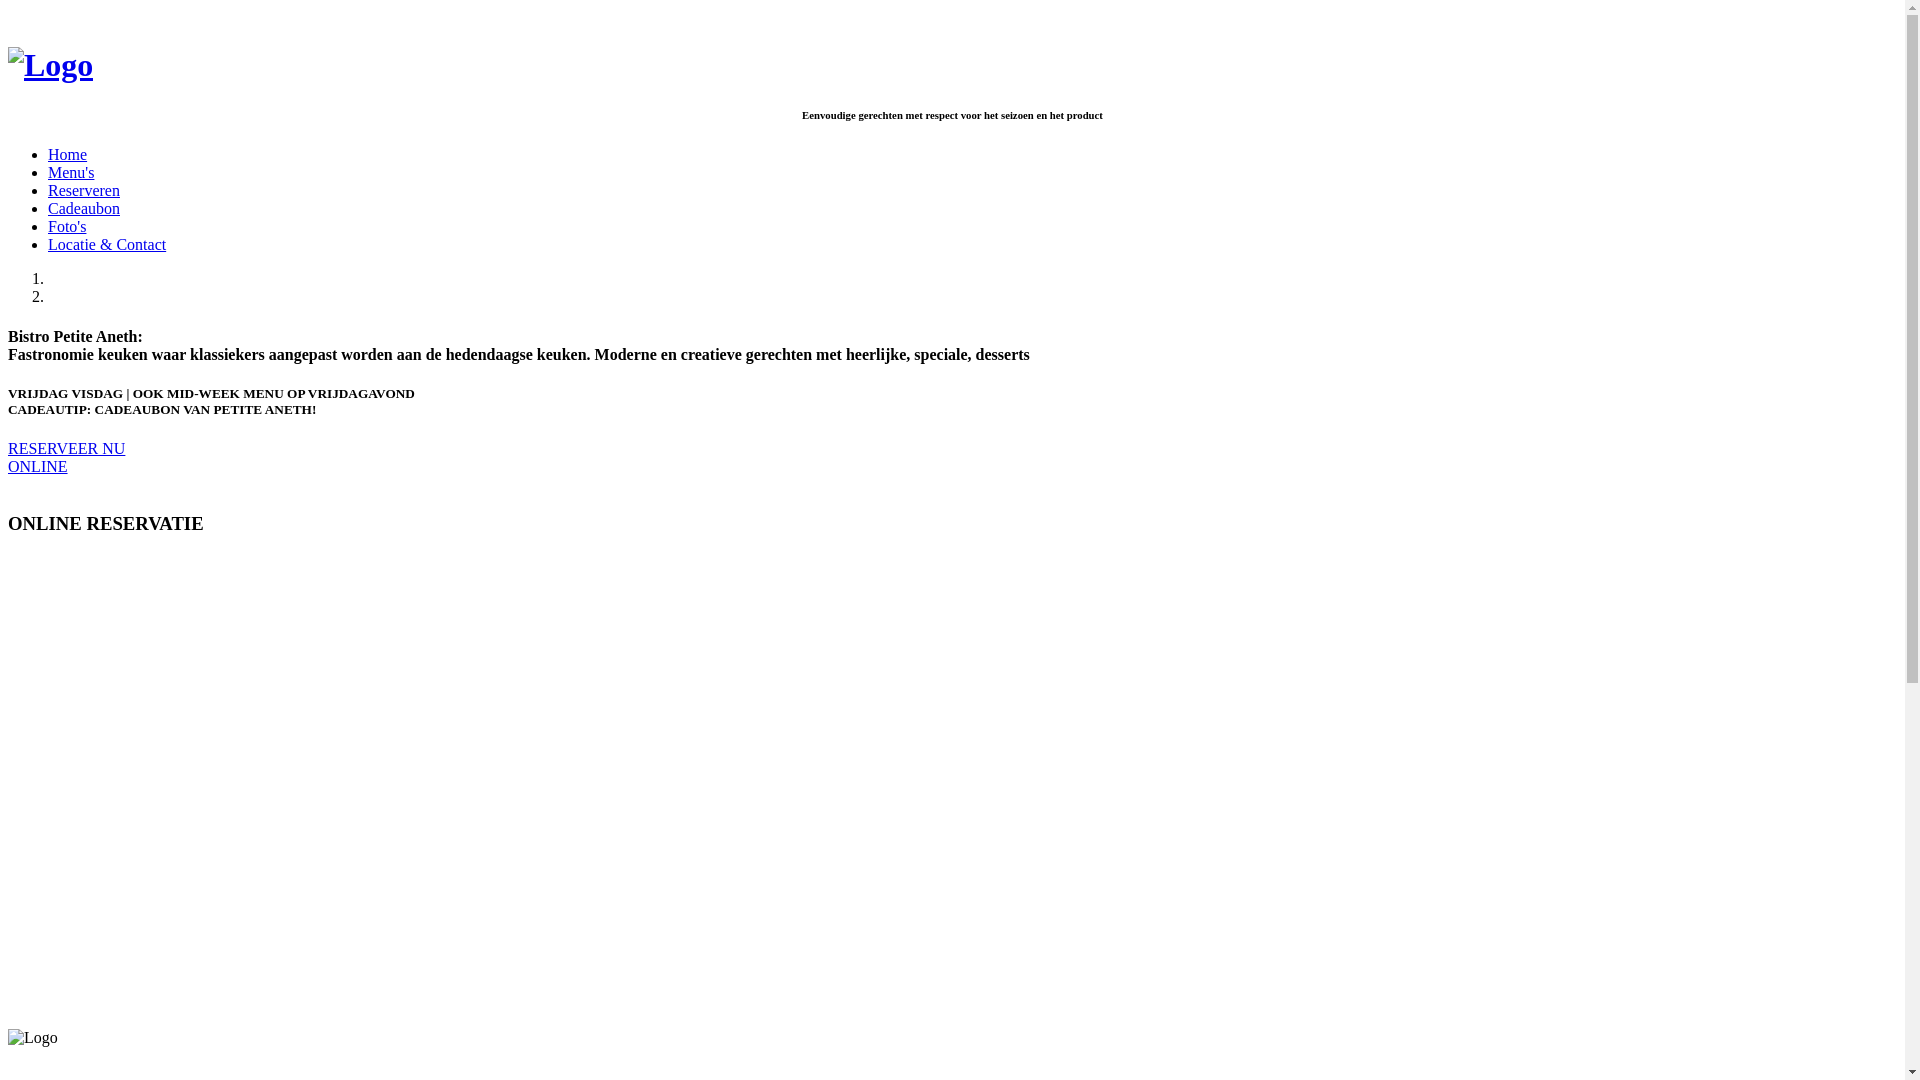  I want to click on Foto's, so click(67, 226).